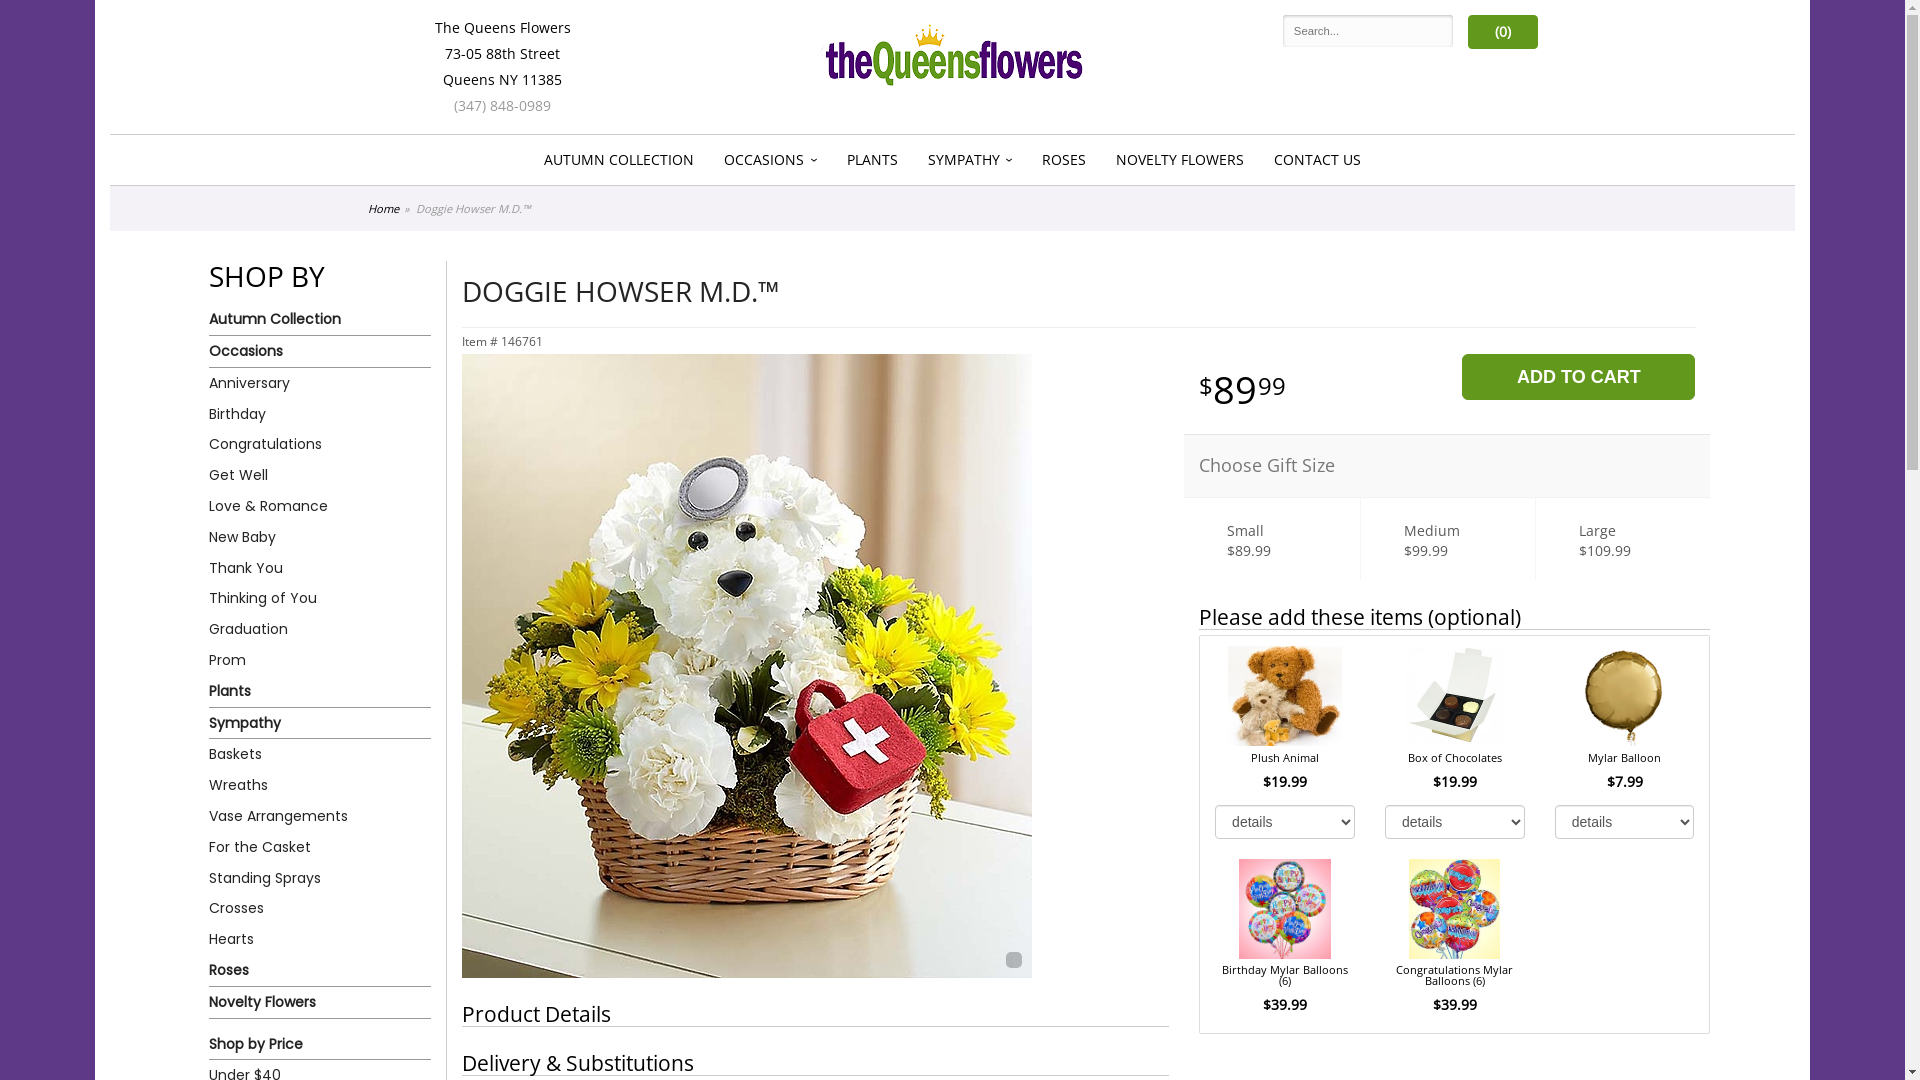 The width and height of the screenshot is (1920, 1080). What do you see at coordinates (320, 414) in the screenshot?
I see `Birthday` at bounding box center [320, 414].